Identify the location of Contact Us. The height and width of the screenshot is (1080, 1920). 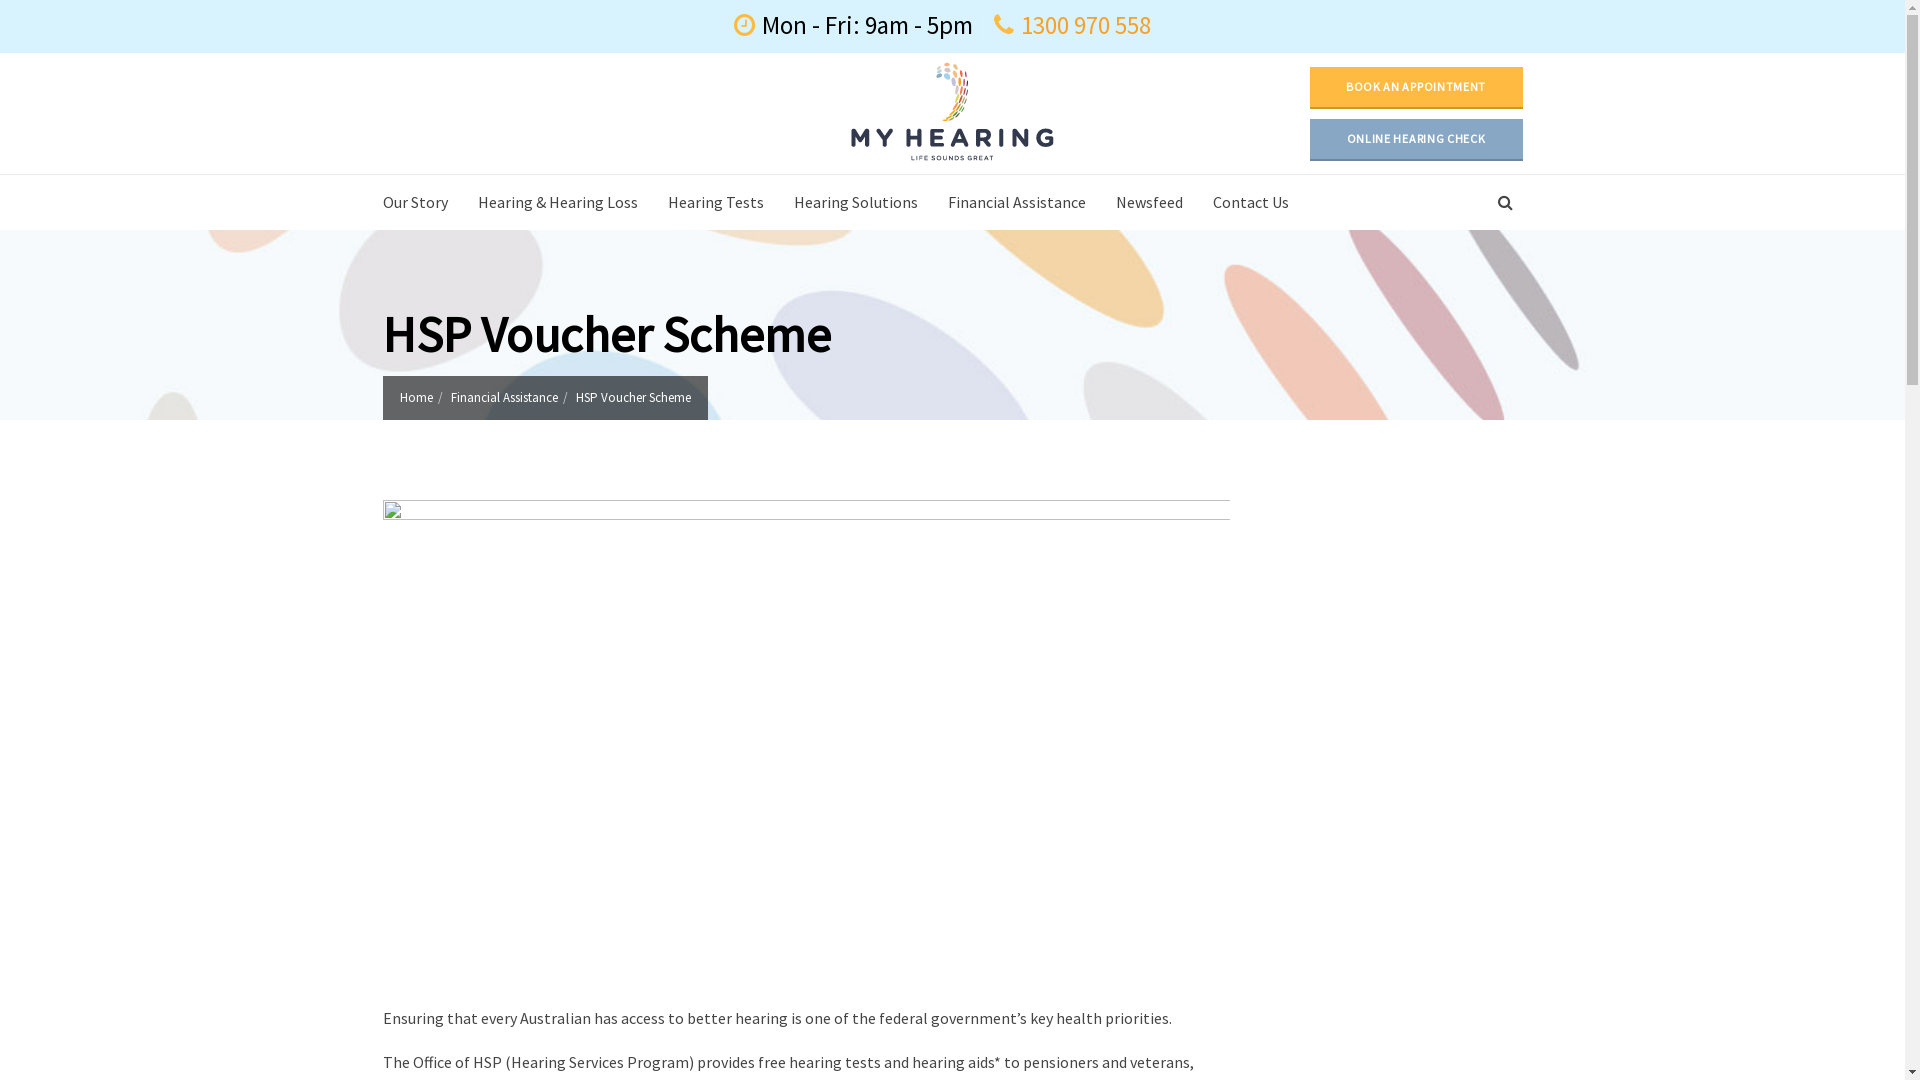
(1251, 202).